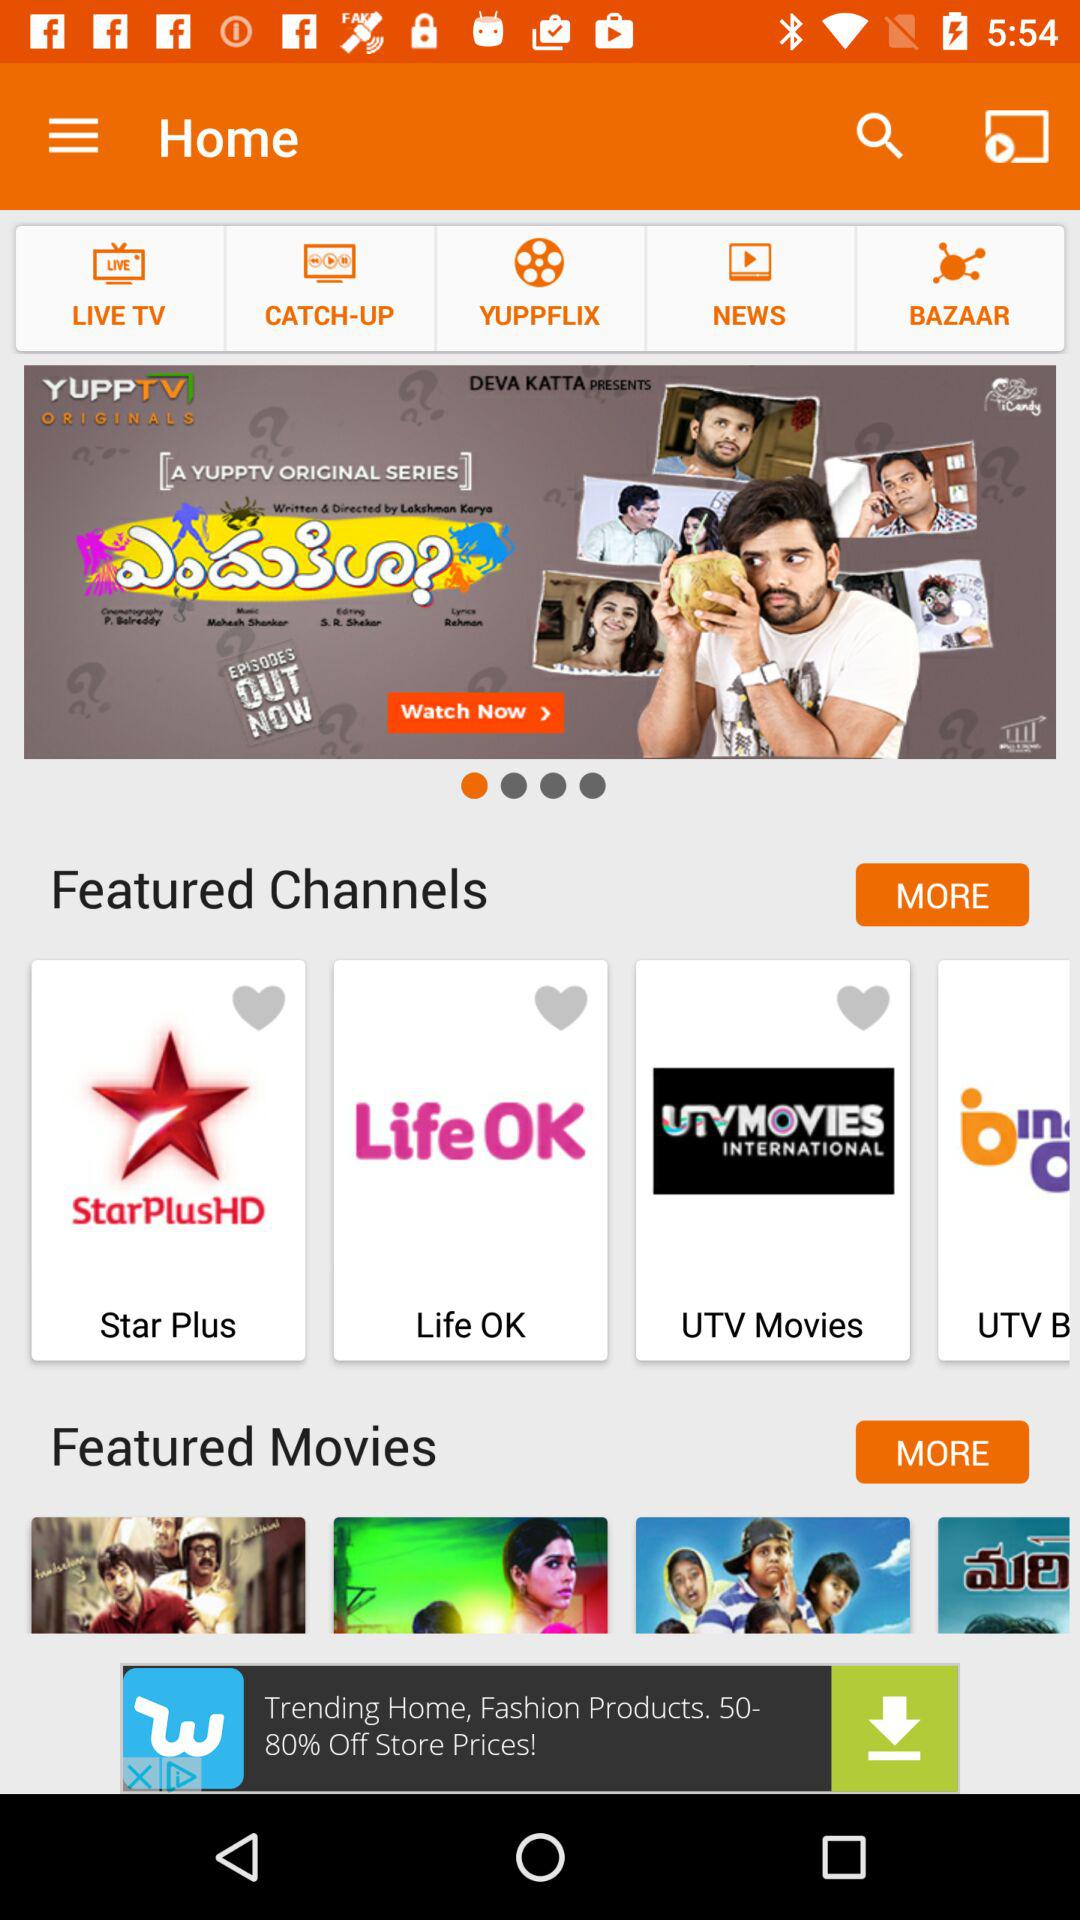  What do you see at coordinates (561, 1006) in the screenshot?
I see `like the channel` at bounding box center [561, 1006].